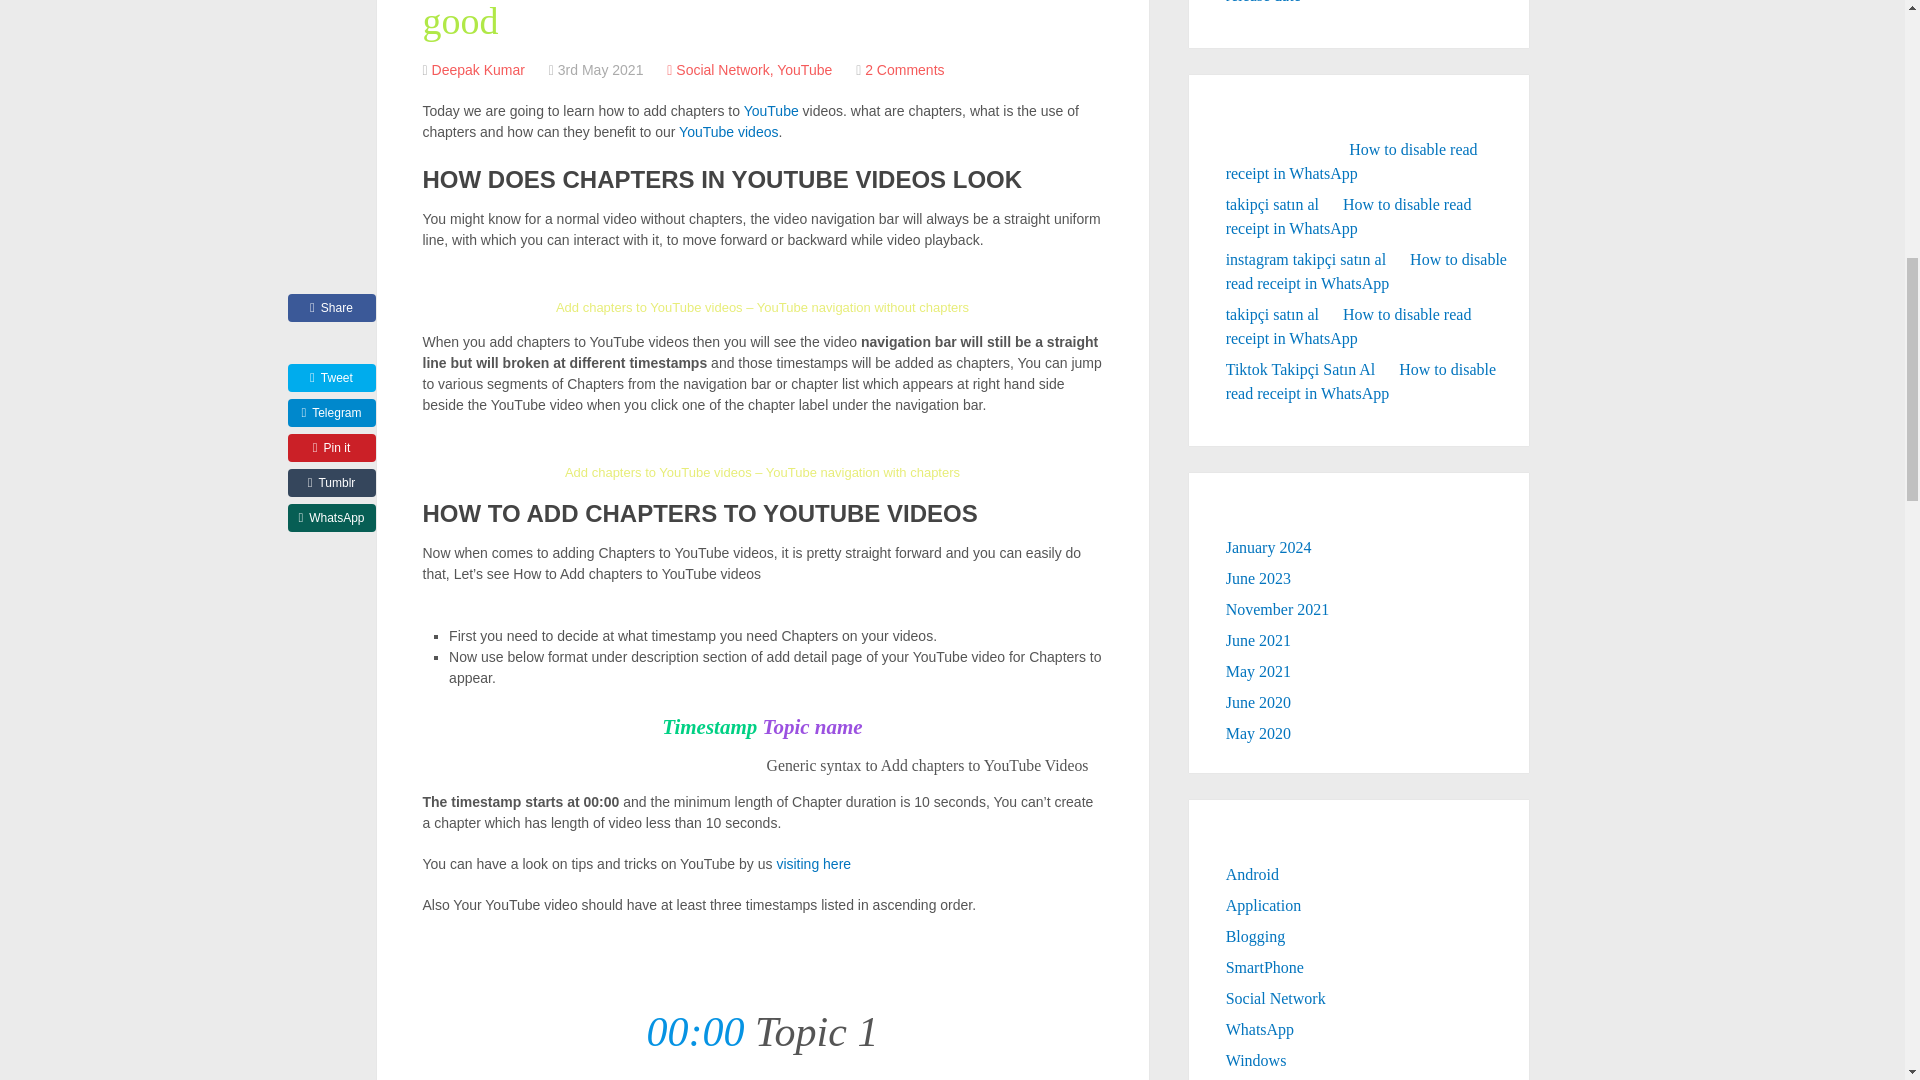 This screenshot has height=1080, width=1920. I want to click on Social Network, so click(722, 69).